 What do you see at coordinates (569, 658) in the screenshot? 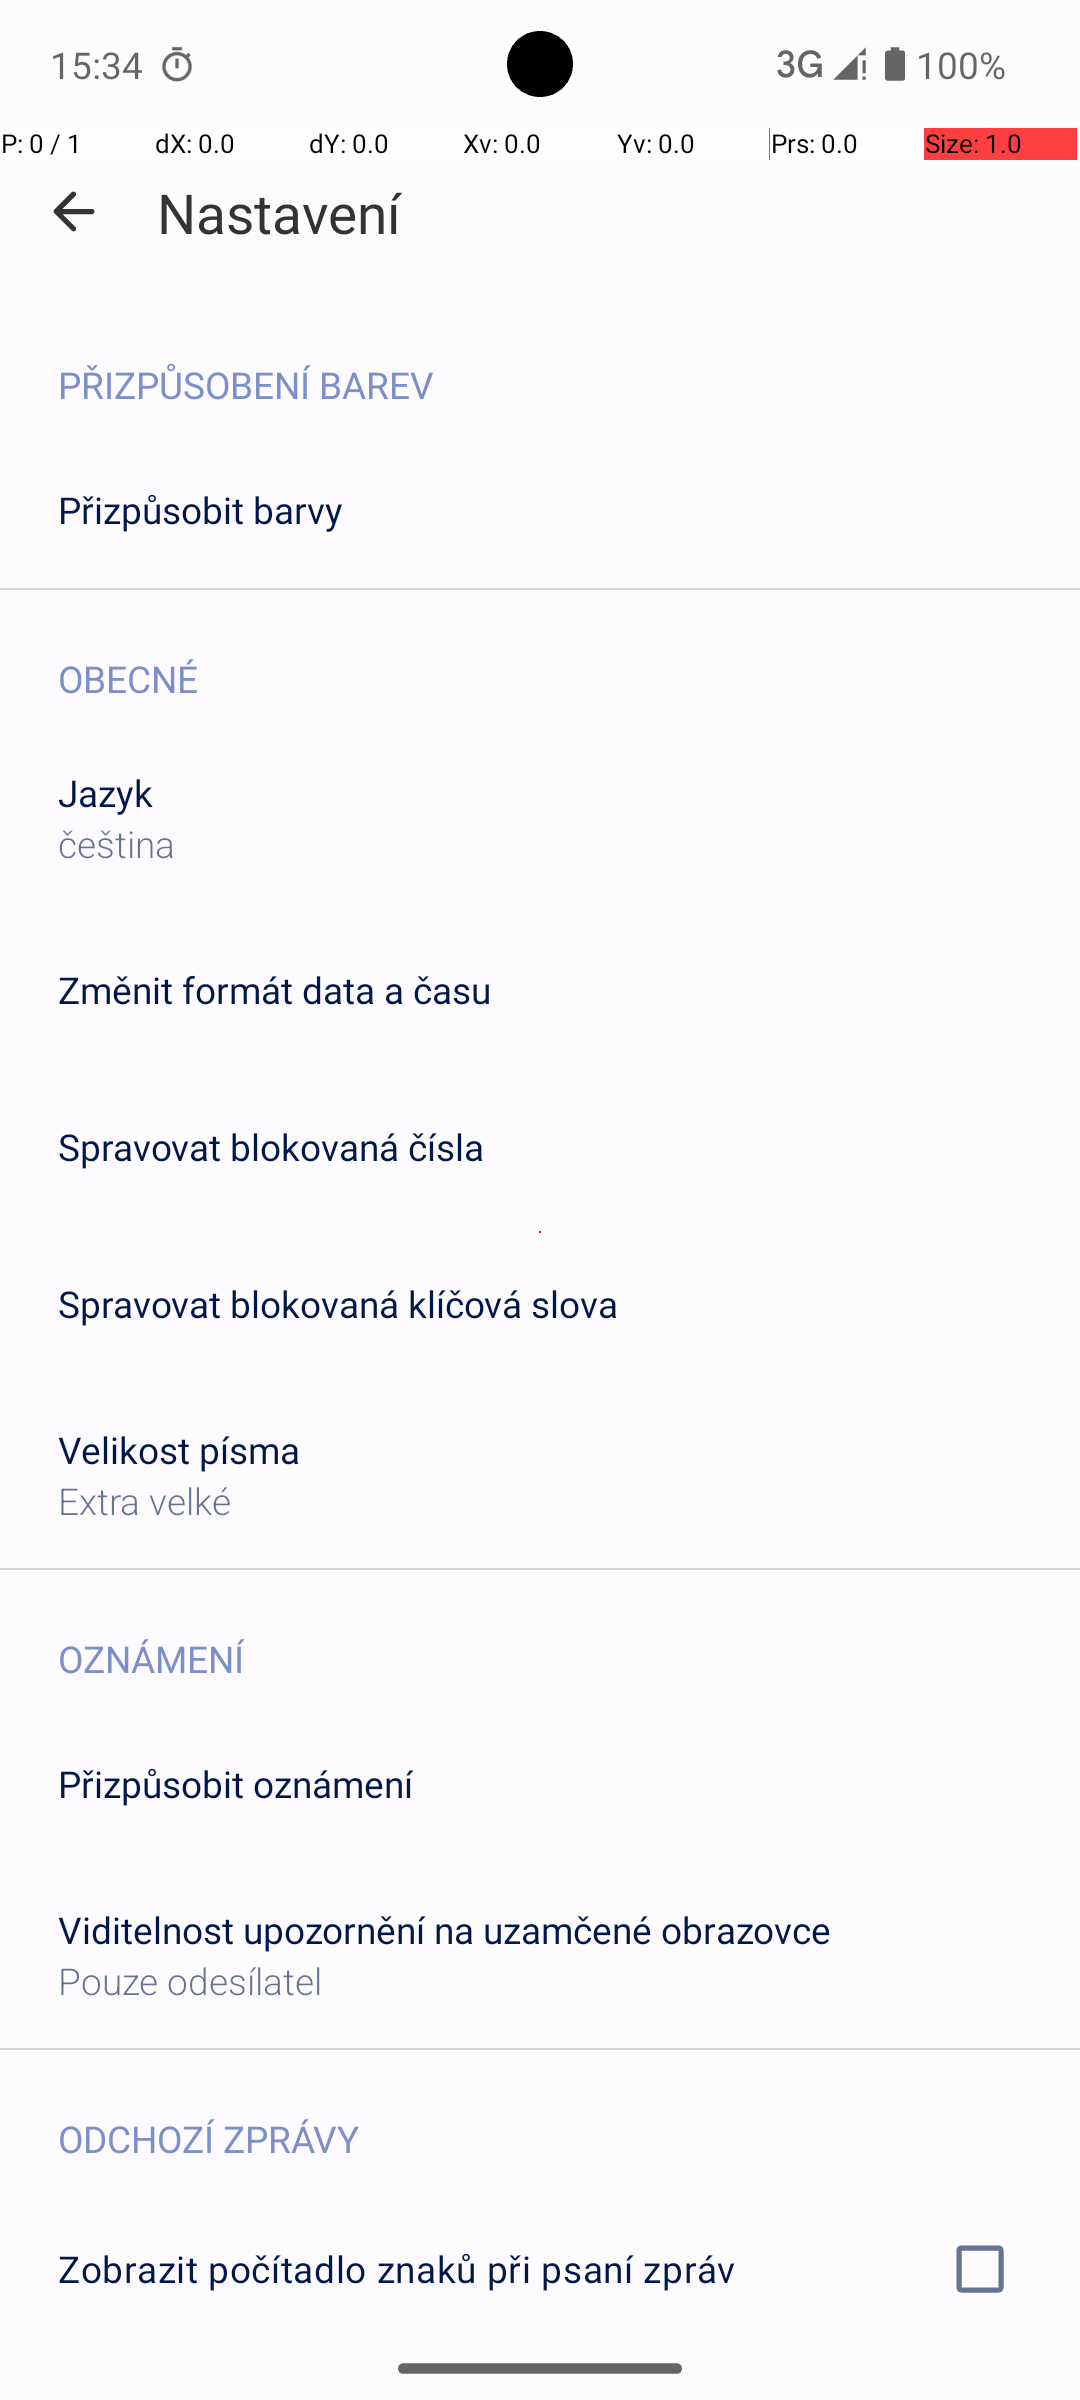
I see `OBECNÉ` at bounding box center [569, 658].